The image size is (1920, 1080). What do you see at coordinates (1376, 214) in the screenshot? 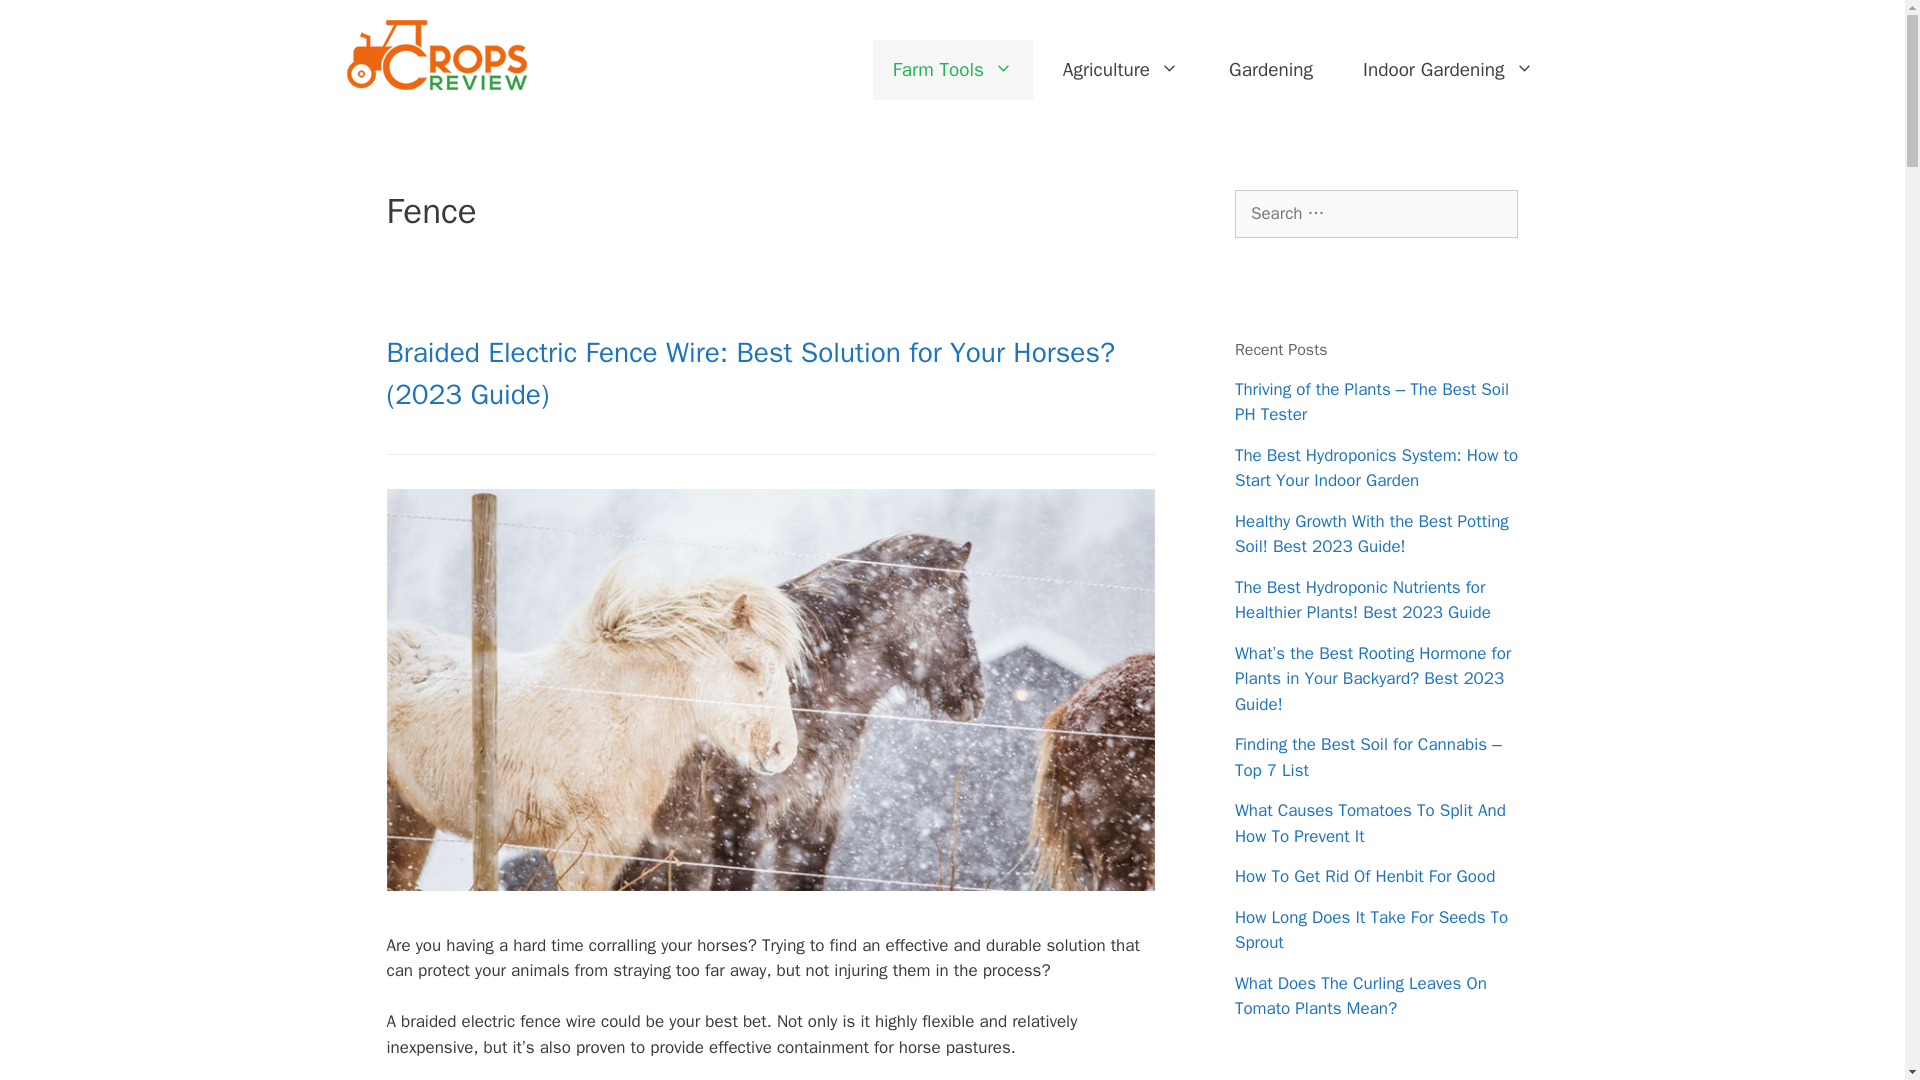
I see `Search for:` at bounding box center [1376, 214].